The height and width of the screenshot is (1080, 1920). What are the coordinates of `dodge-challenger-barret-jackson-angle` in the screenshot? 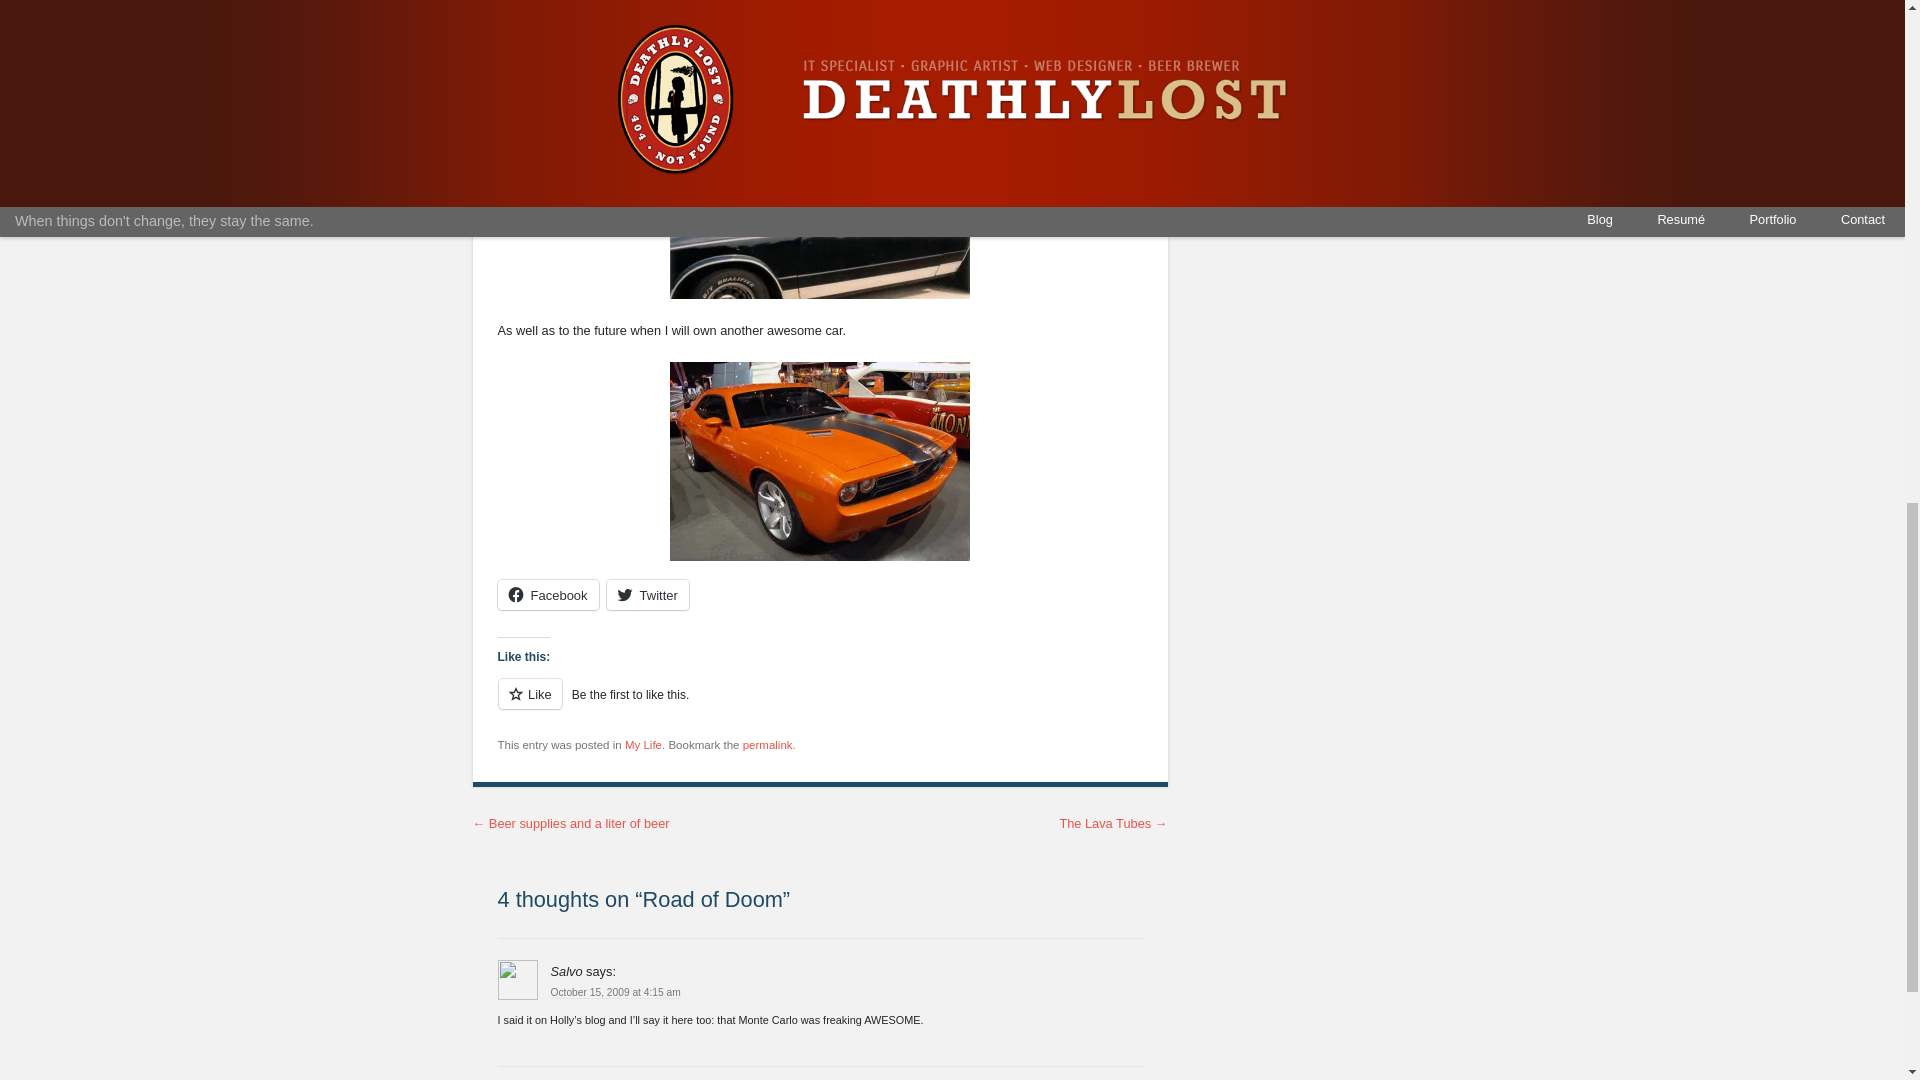 It's located at (820, 460).